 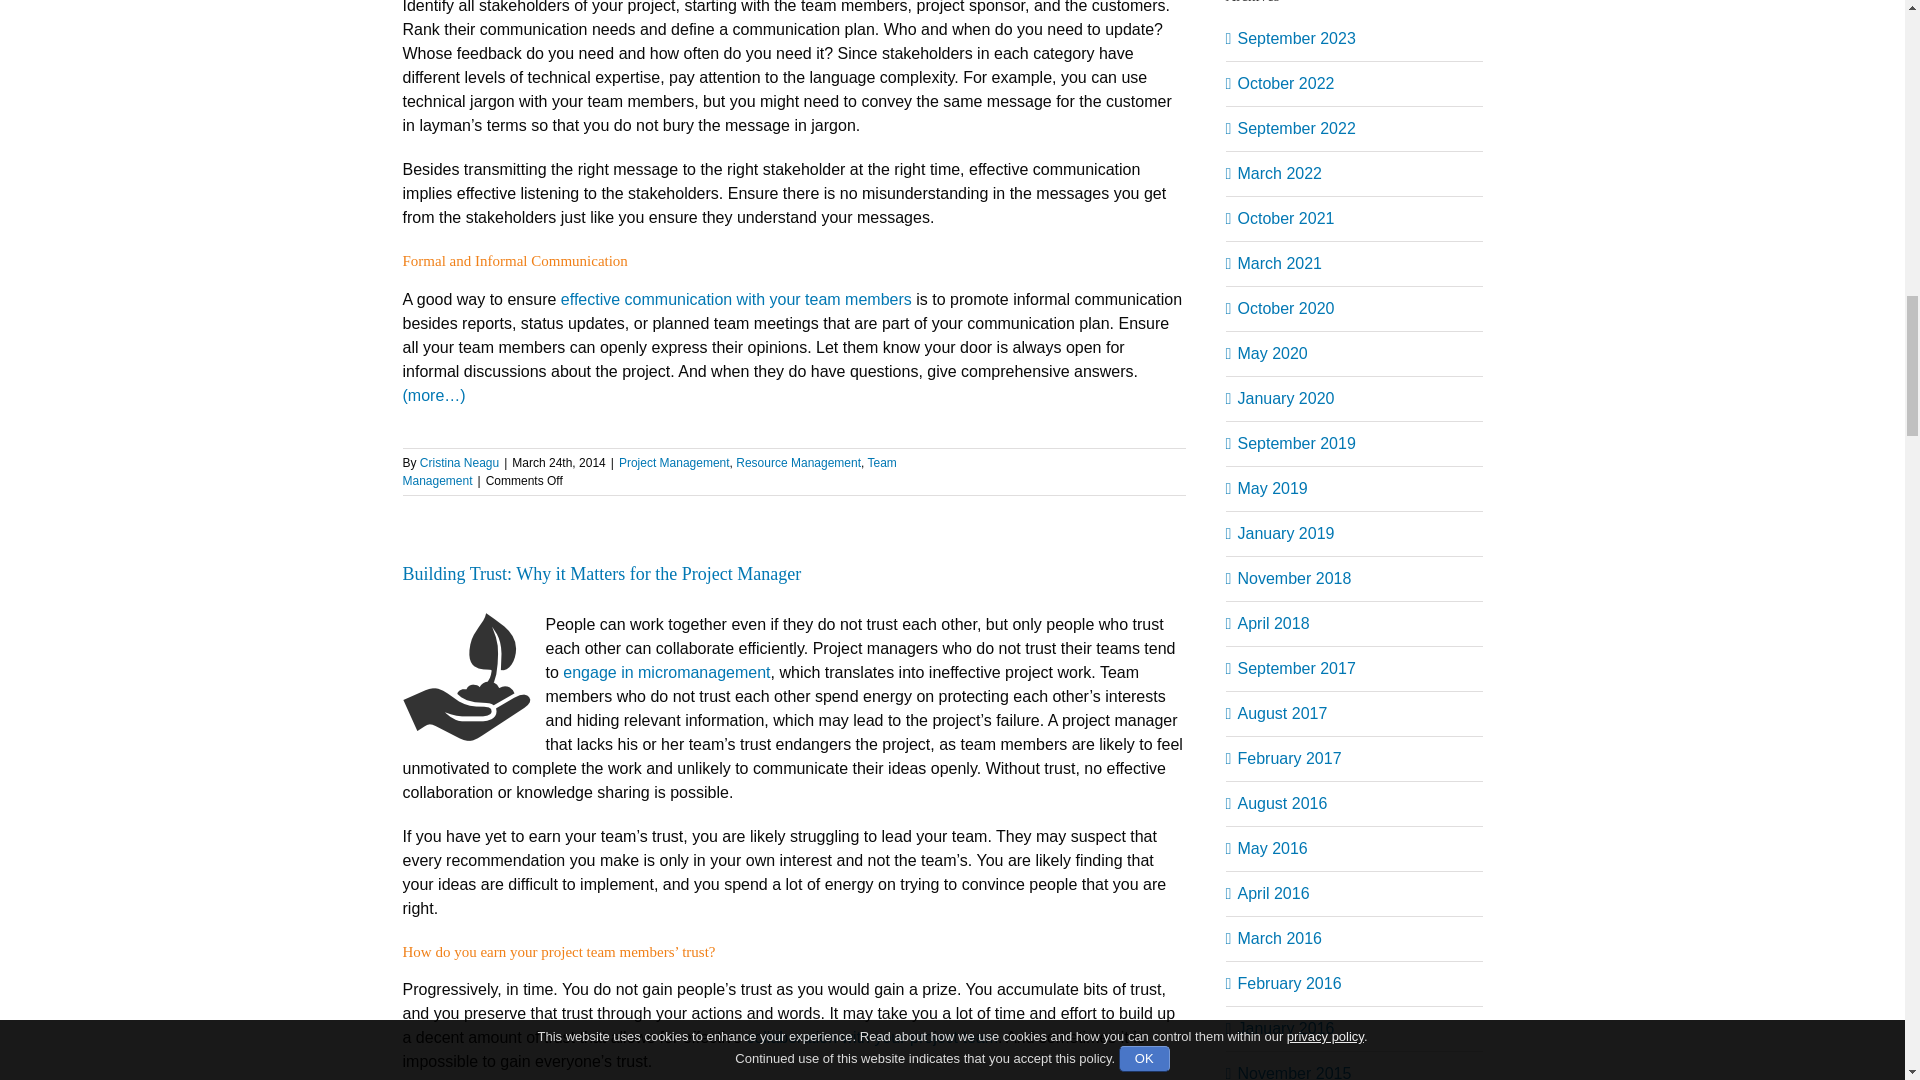 I want to click on building trust, so click(x=465, y=676).